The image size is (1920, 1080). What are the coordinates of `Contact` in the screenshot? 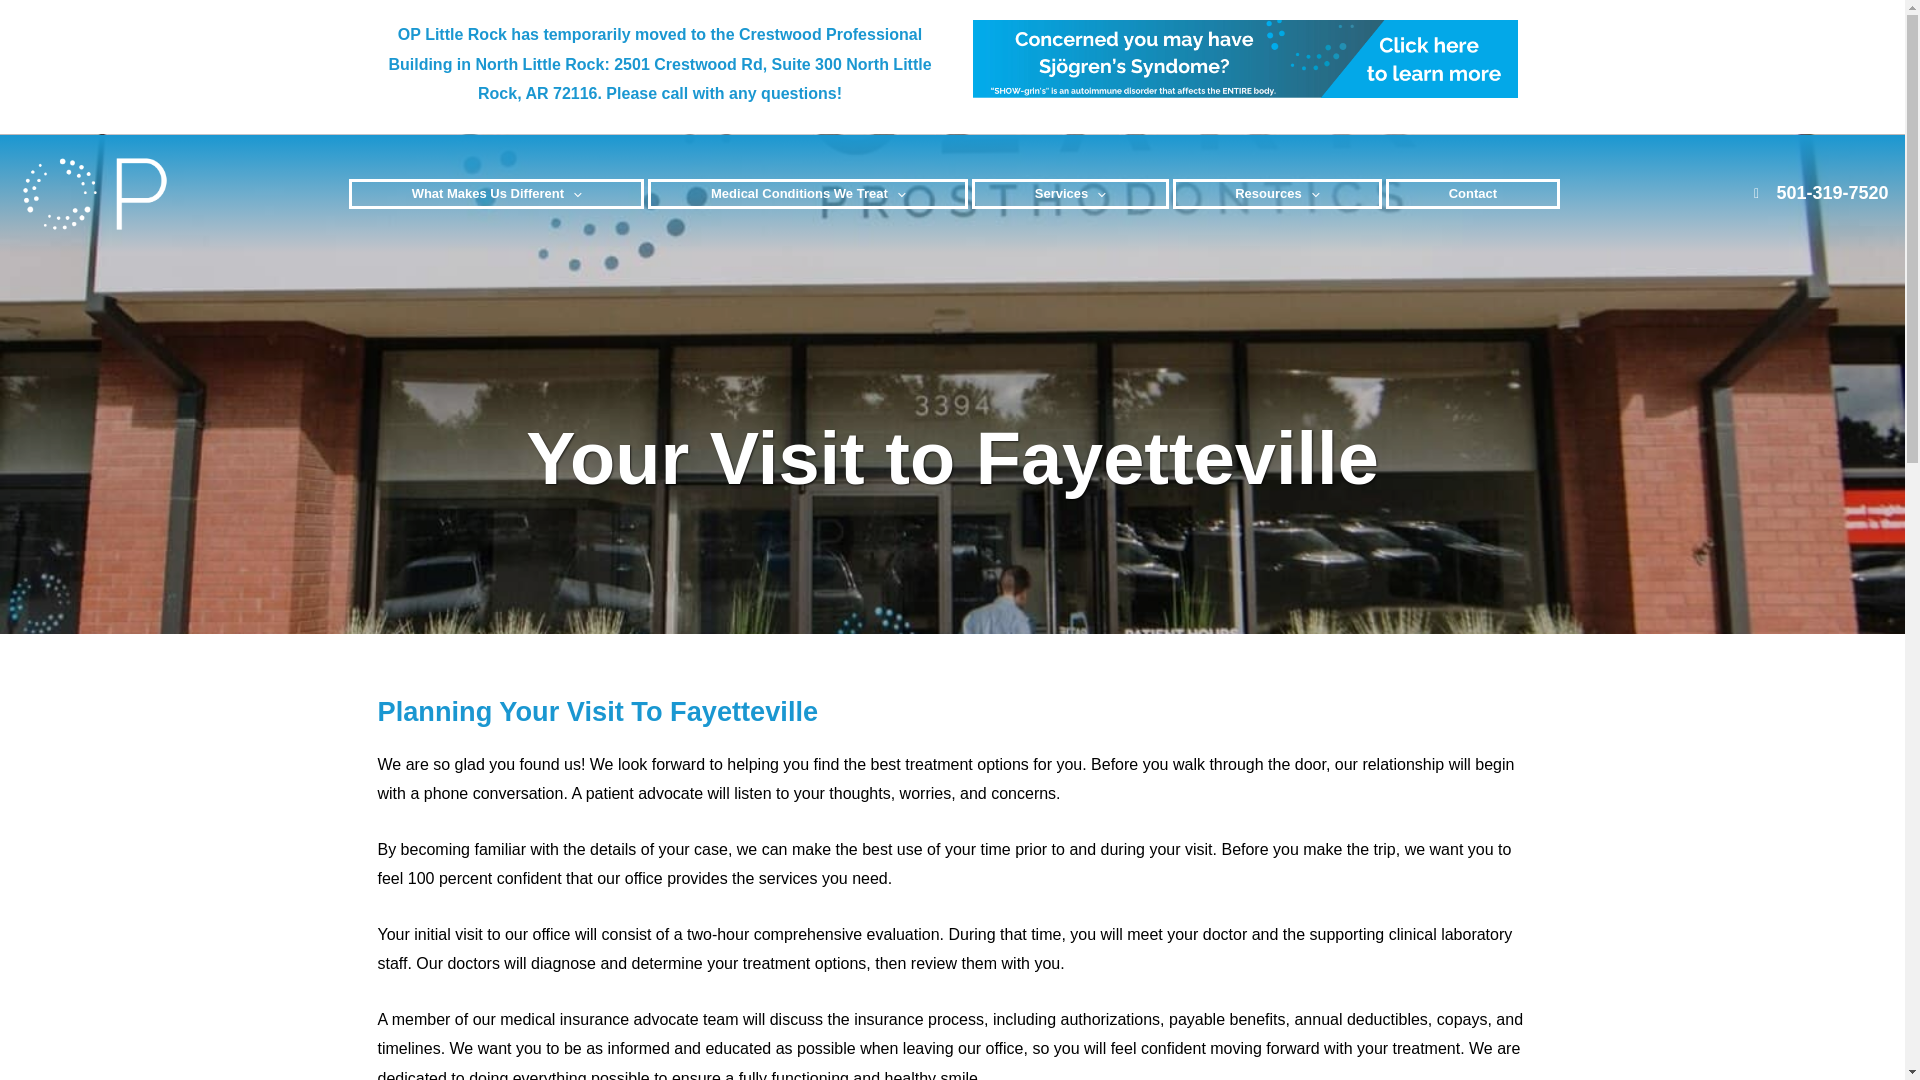 It's located at (1472, 194).